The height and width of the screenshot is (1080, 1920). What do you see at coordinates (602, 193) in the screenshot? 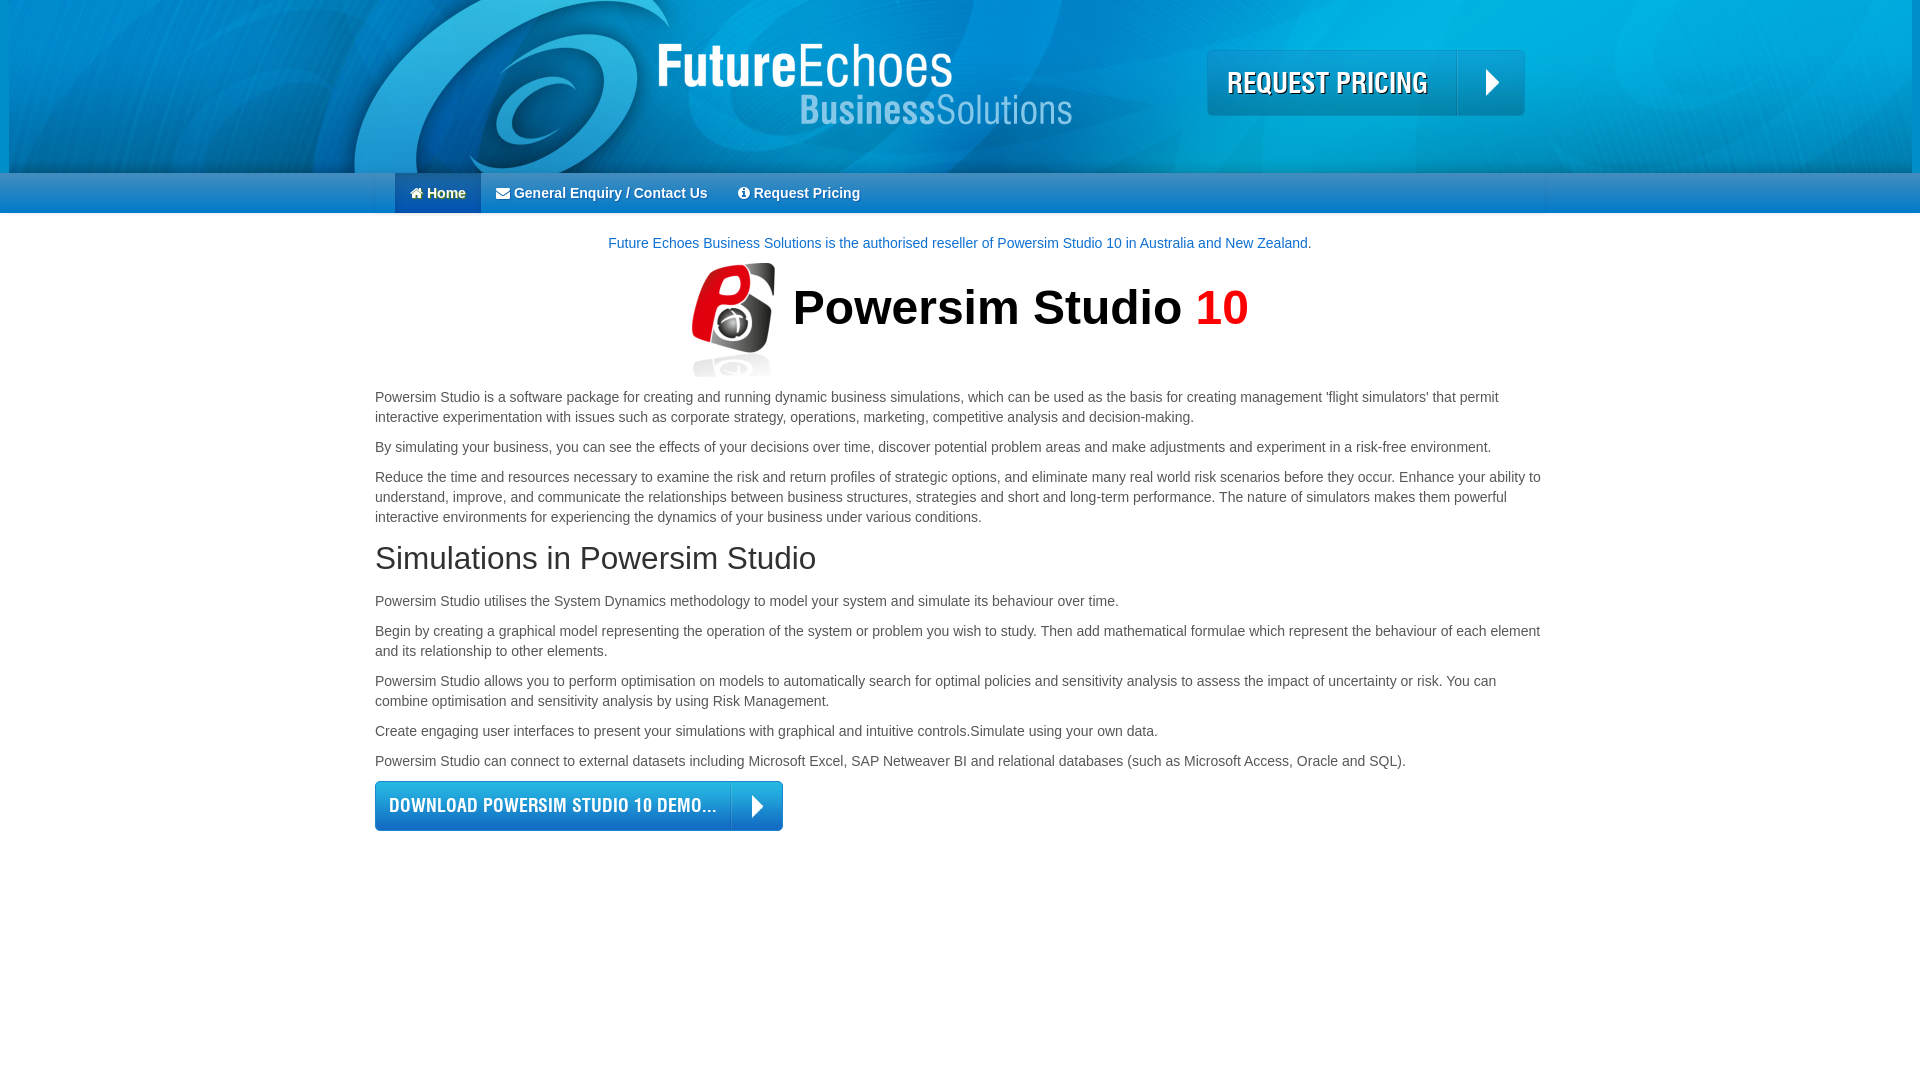
I see `General Enquiry / Contact Us` at bounding box center [602, 193].